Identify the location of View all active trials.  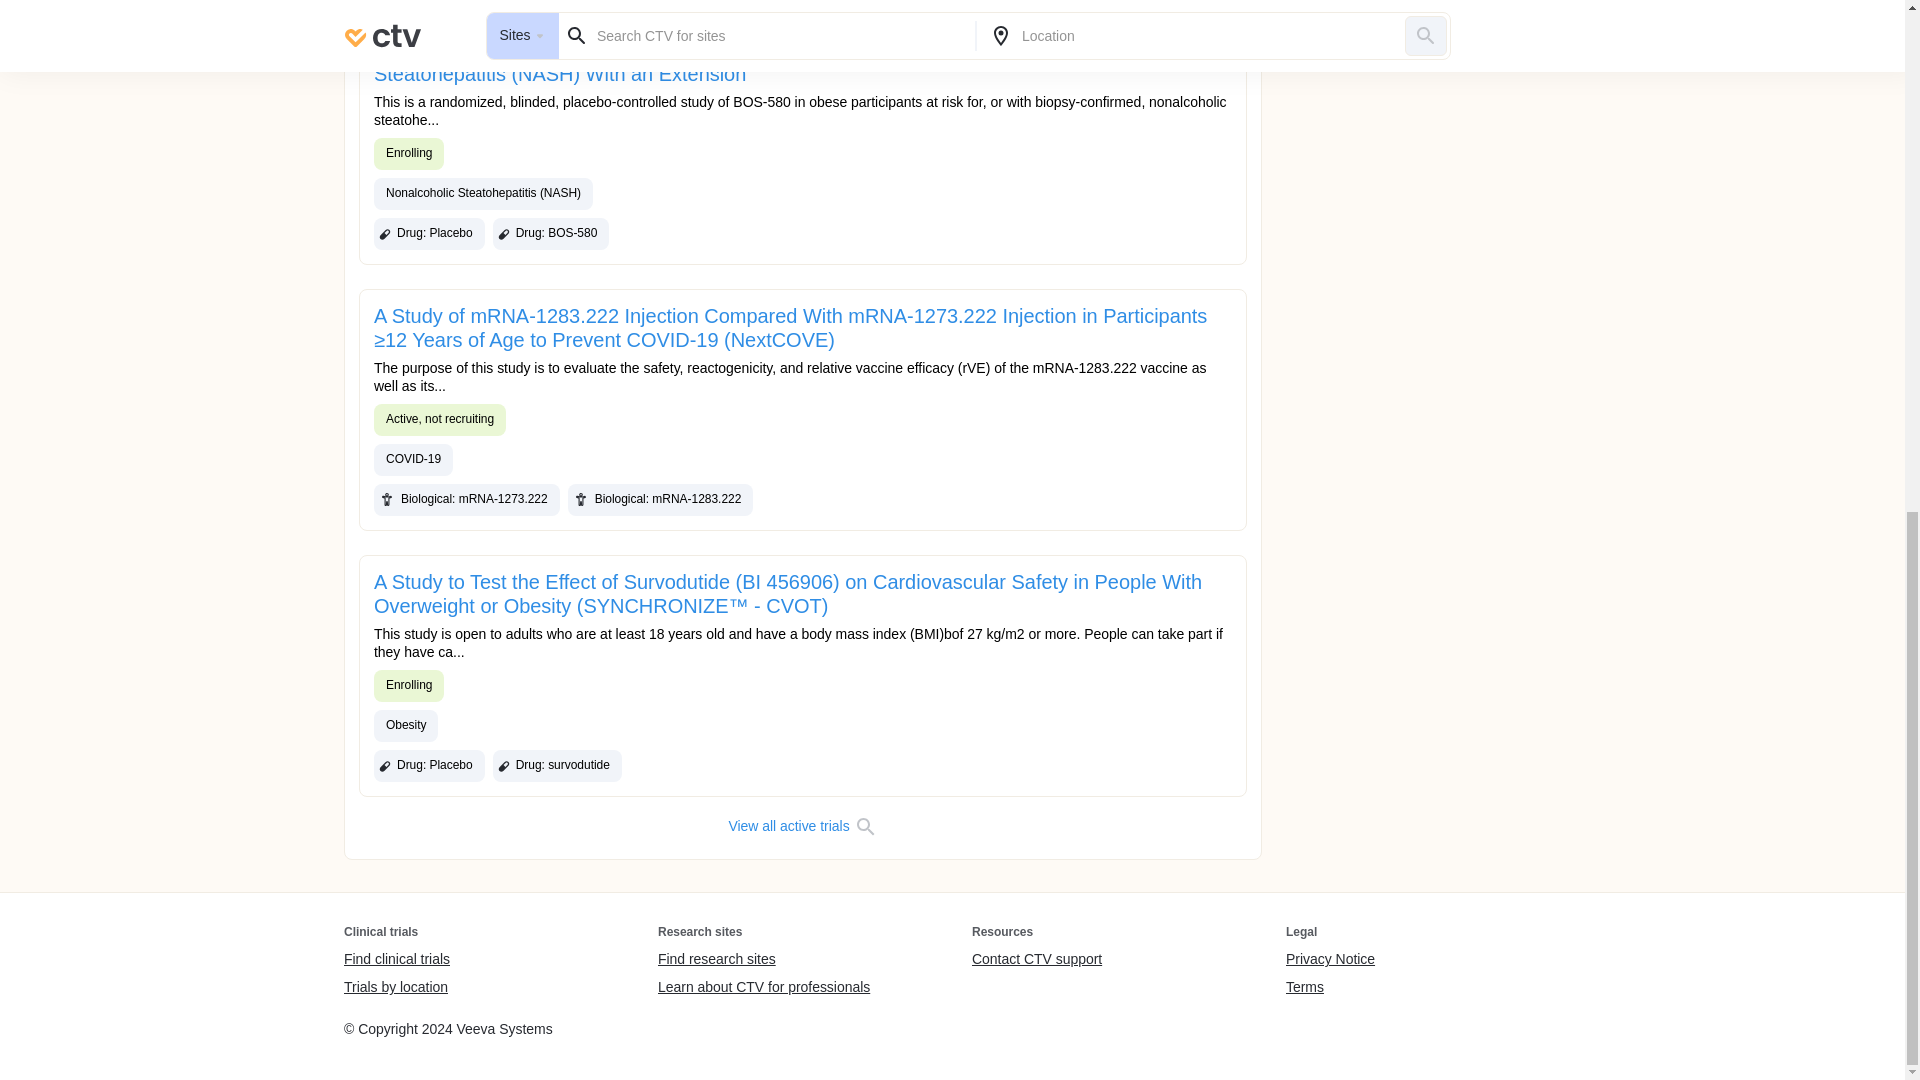
(802, 827).